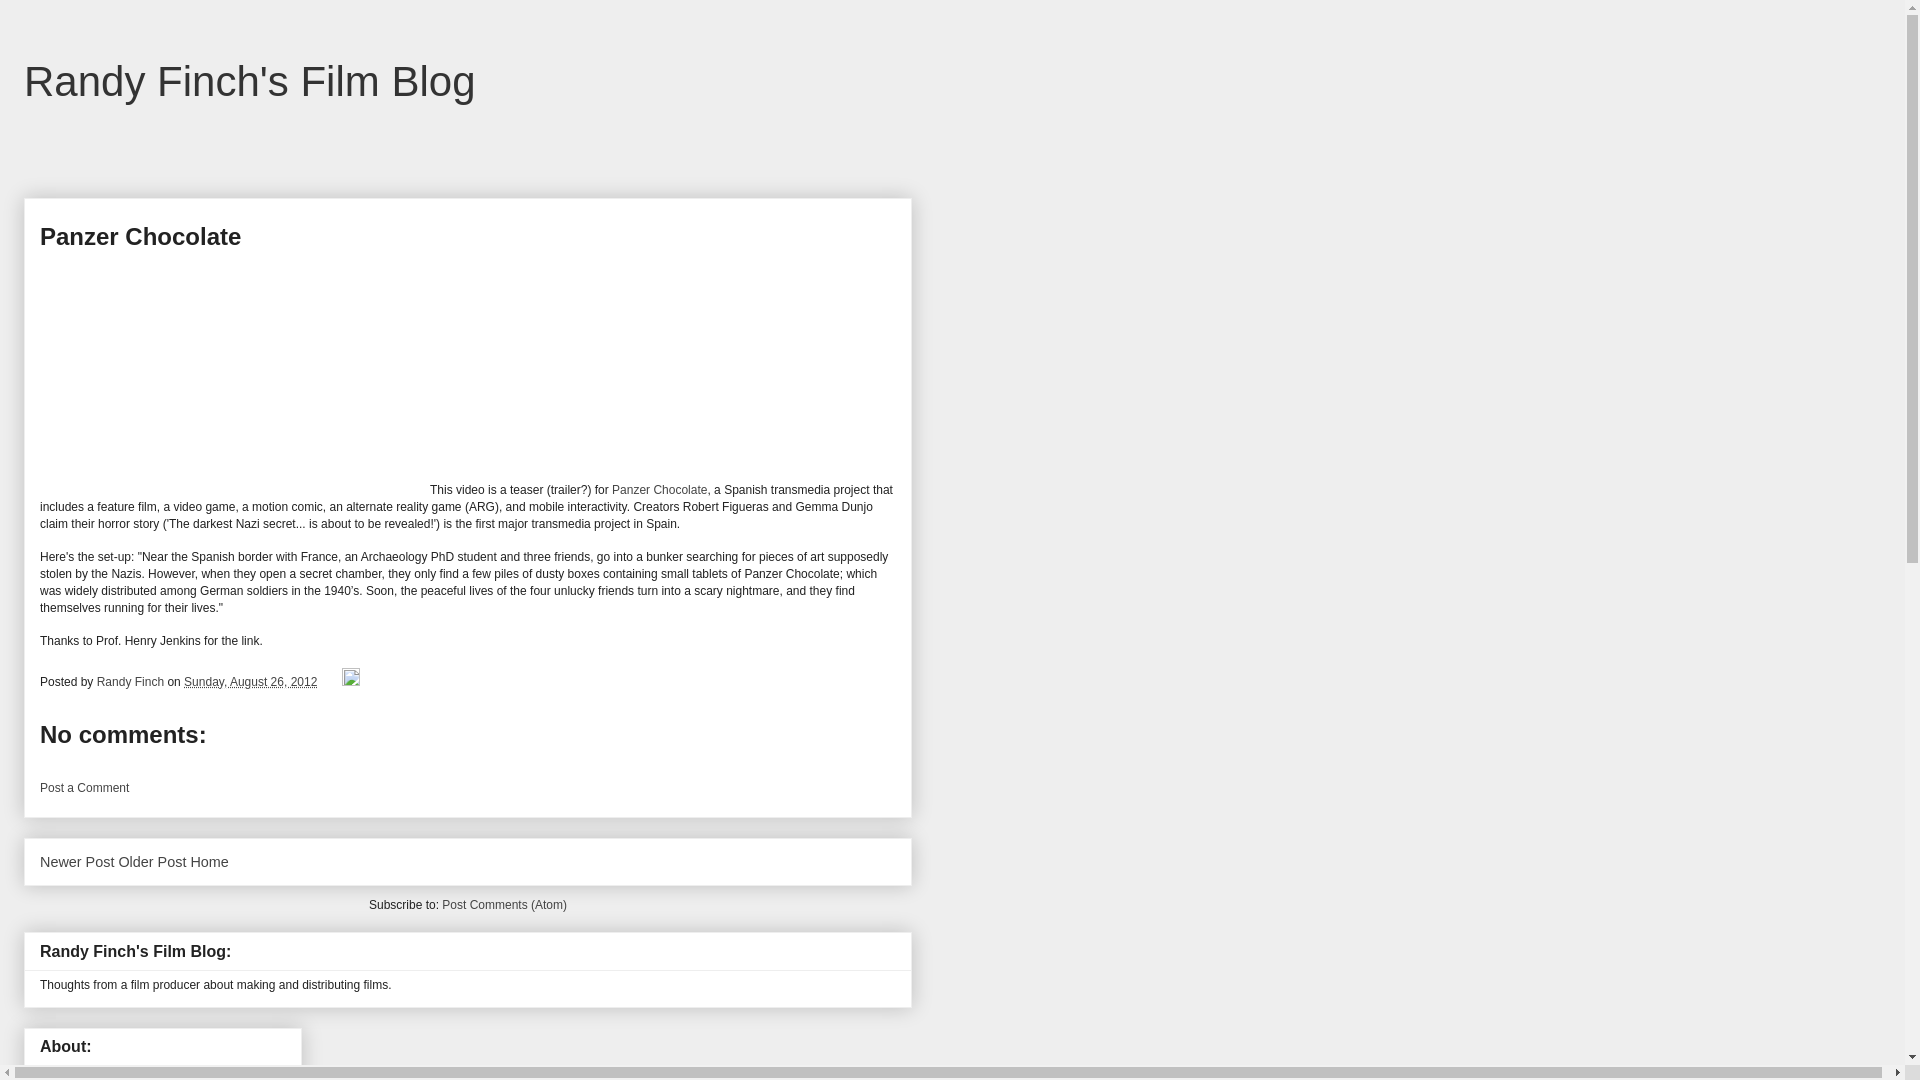 This screenshot has height=1080, width=1920. Describe the element at coordinates (132, 682) in the screenshot. I see `Randy Finch` at that location.